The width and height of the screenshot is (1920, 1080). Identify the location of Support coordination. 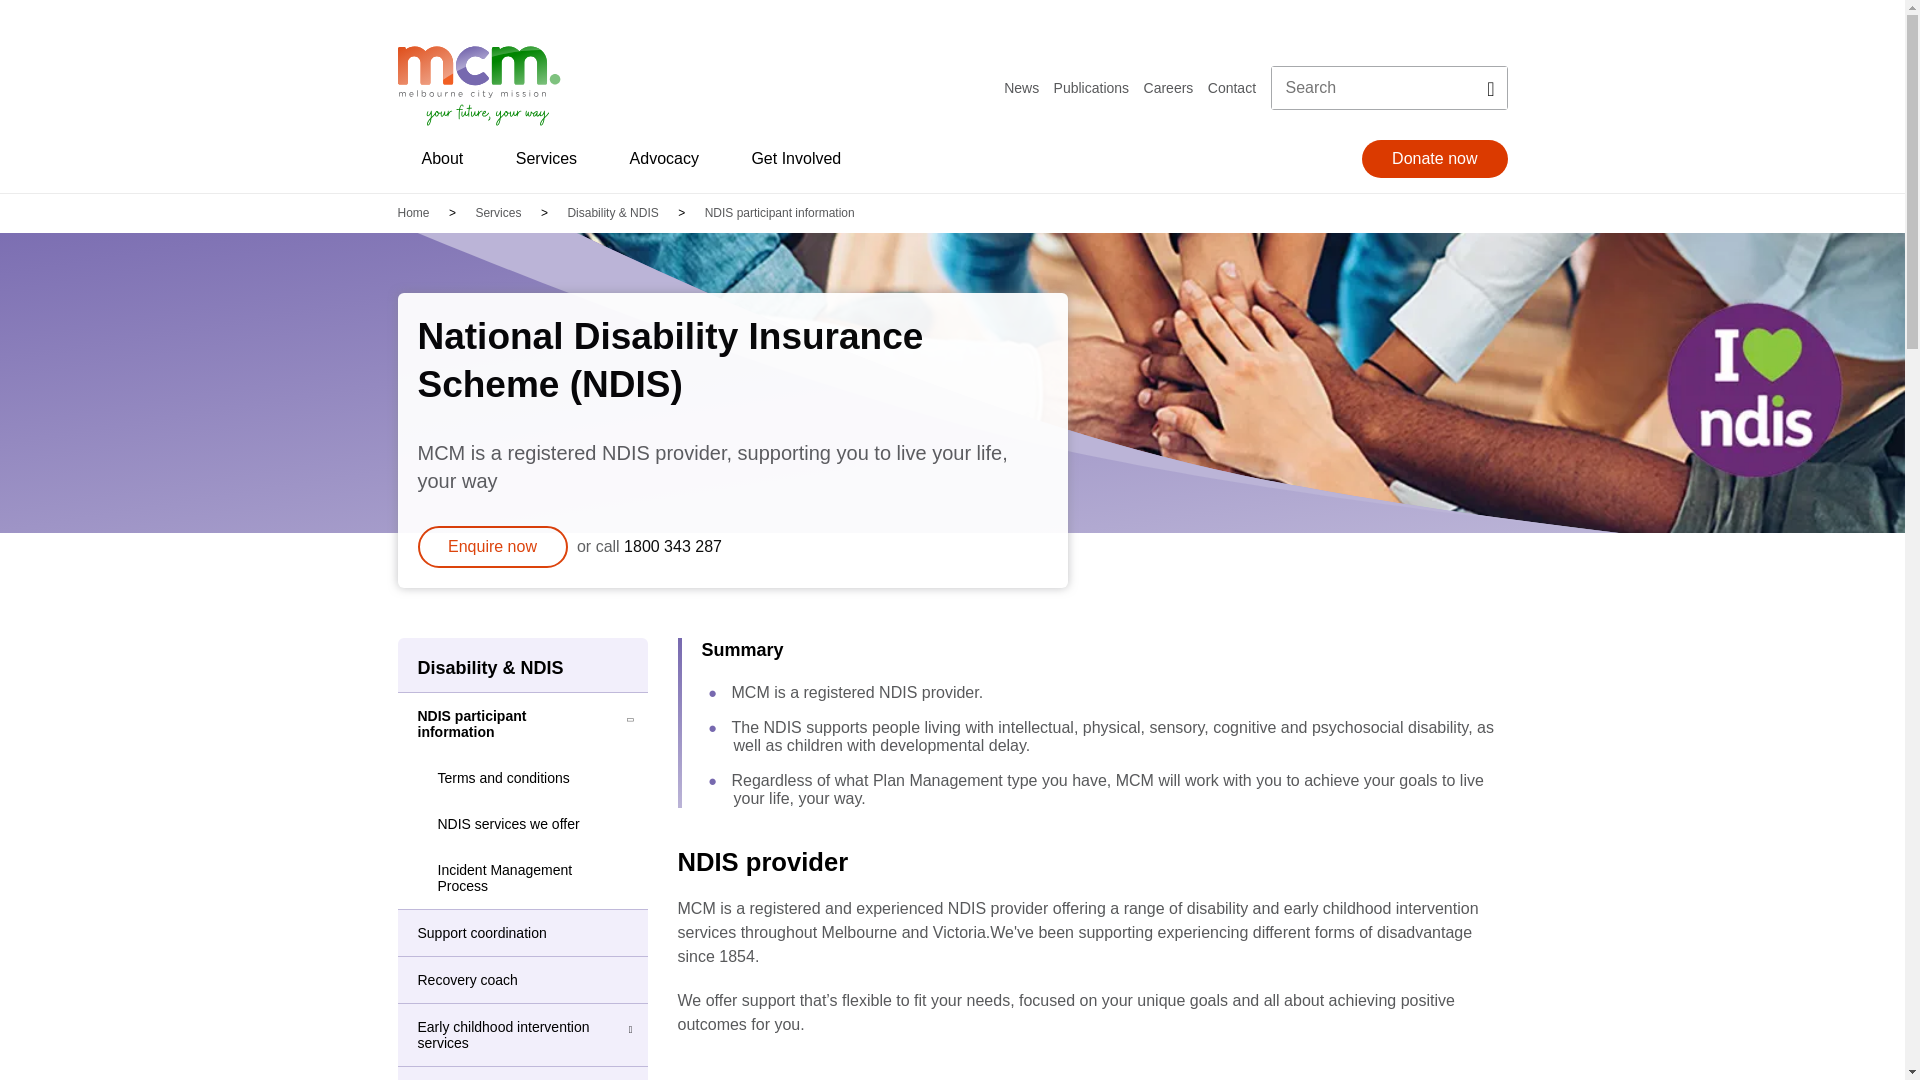
(498, 933).